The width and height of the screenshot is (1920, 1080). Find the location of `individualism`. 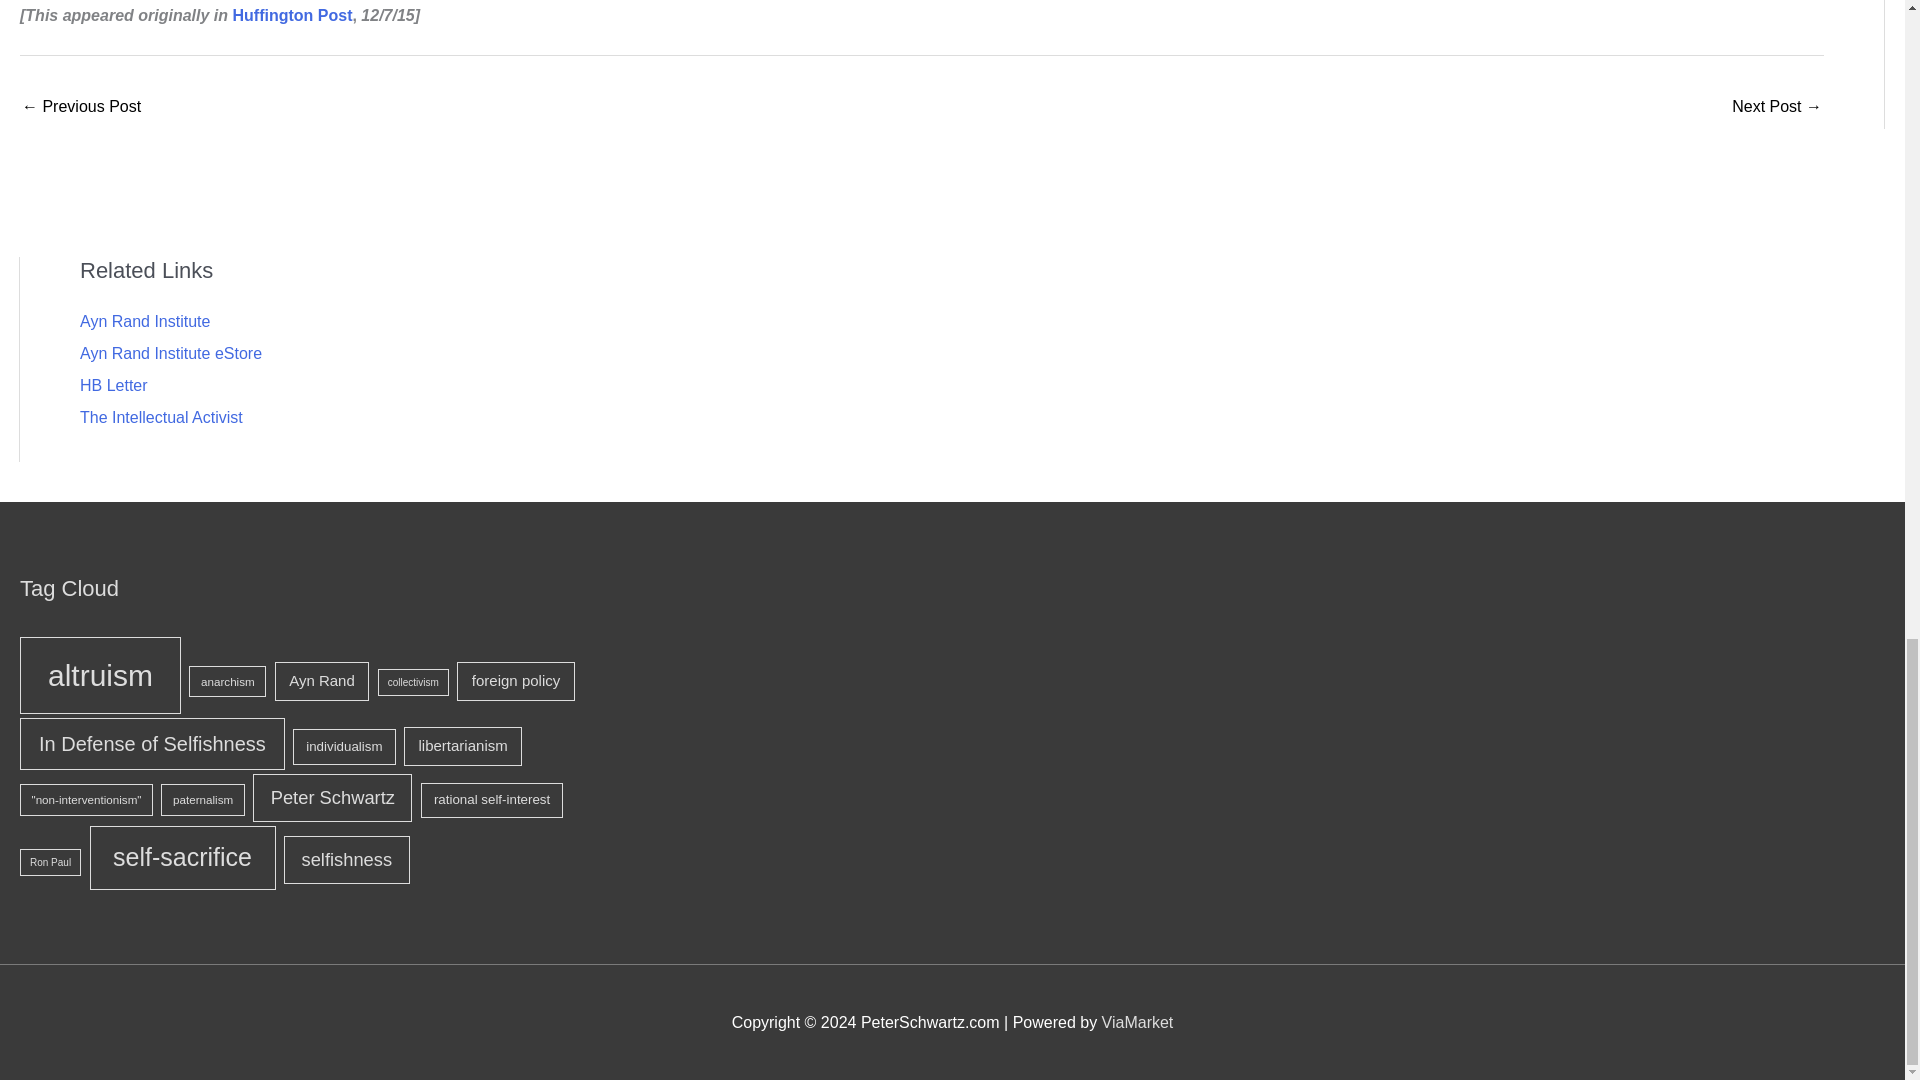

individualism is located at coordinates (344, 746).